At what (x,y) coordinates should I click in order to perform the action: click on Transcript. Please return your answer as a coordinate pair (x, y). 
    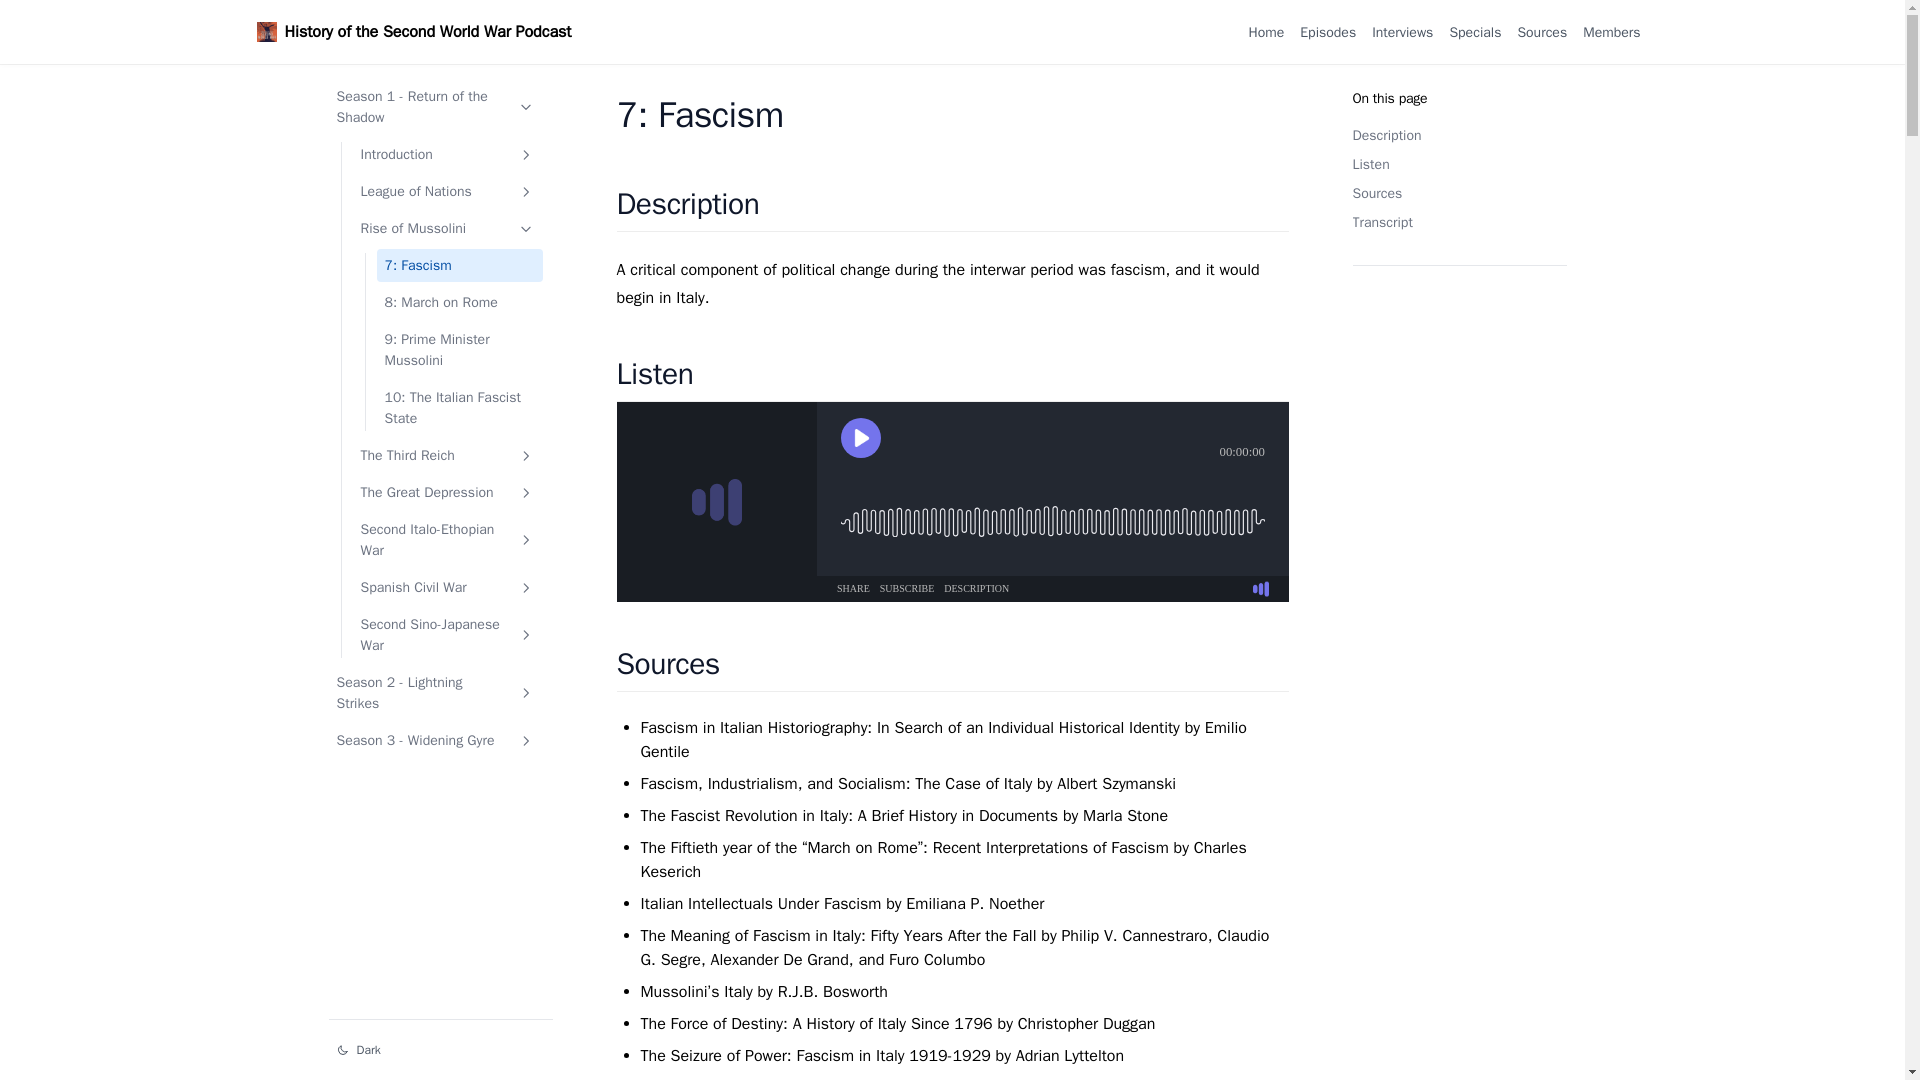
    Looking at the image, I should click on (1458, 222).